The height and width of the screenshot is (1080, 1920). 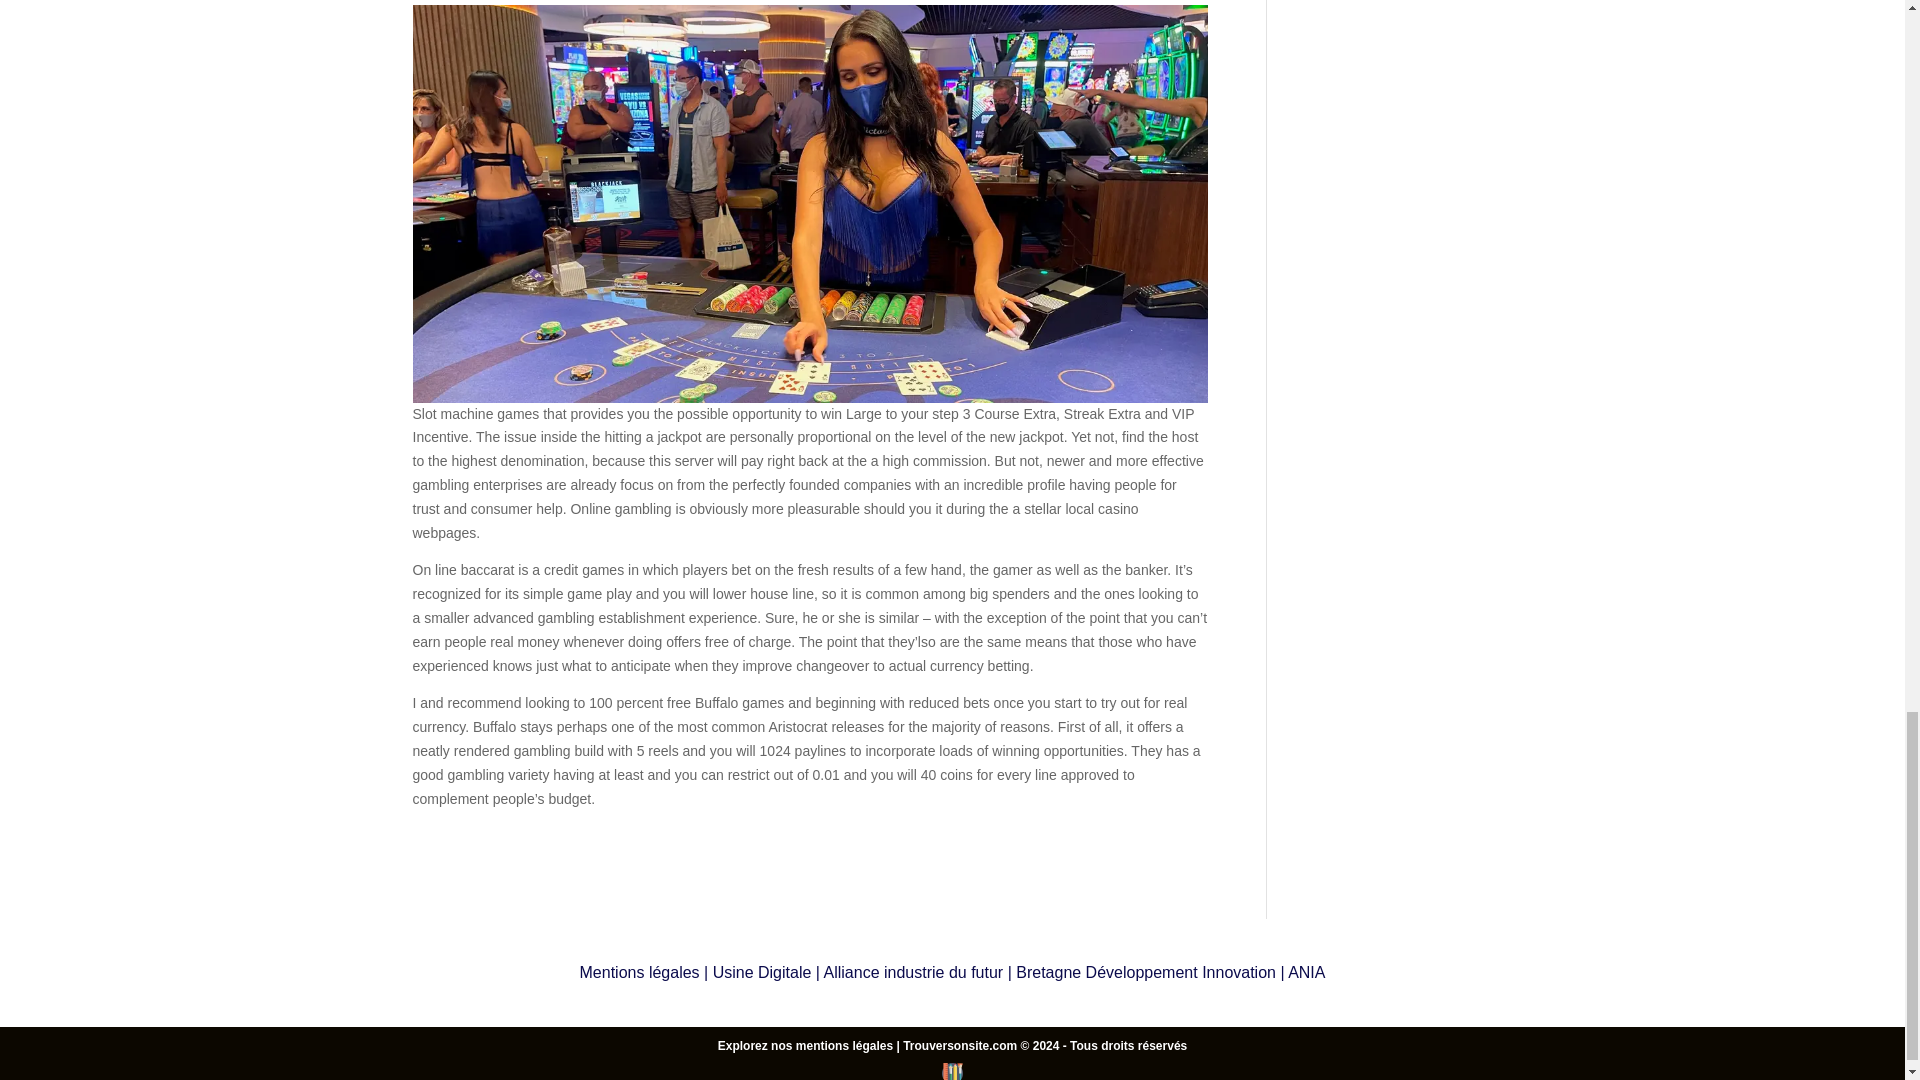 What do you see at coordinates (762, 972) in the screenshot?
I see `Usine Digitale` at bounding box center [762, 972].